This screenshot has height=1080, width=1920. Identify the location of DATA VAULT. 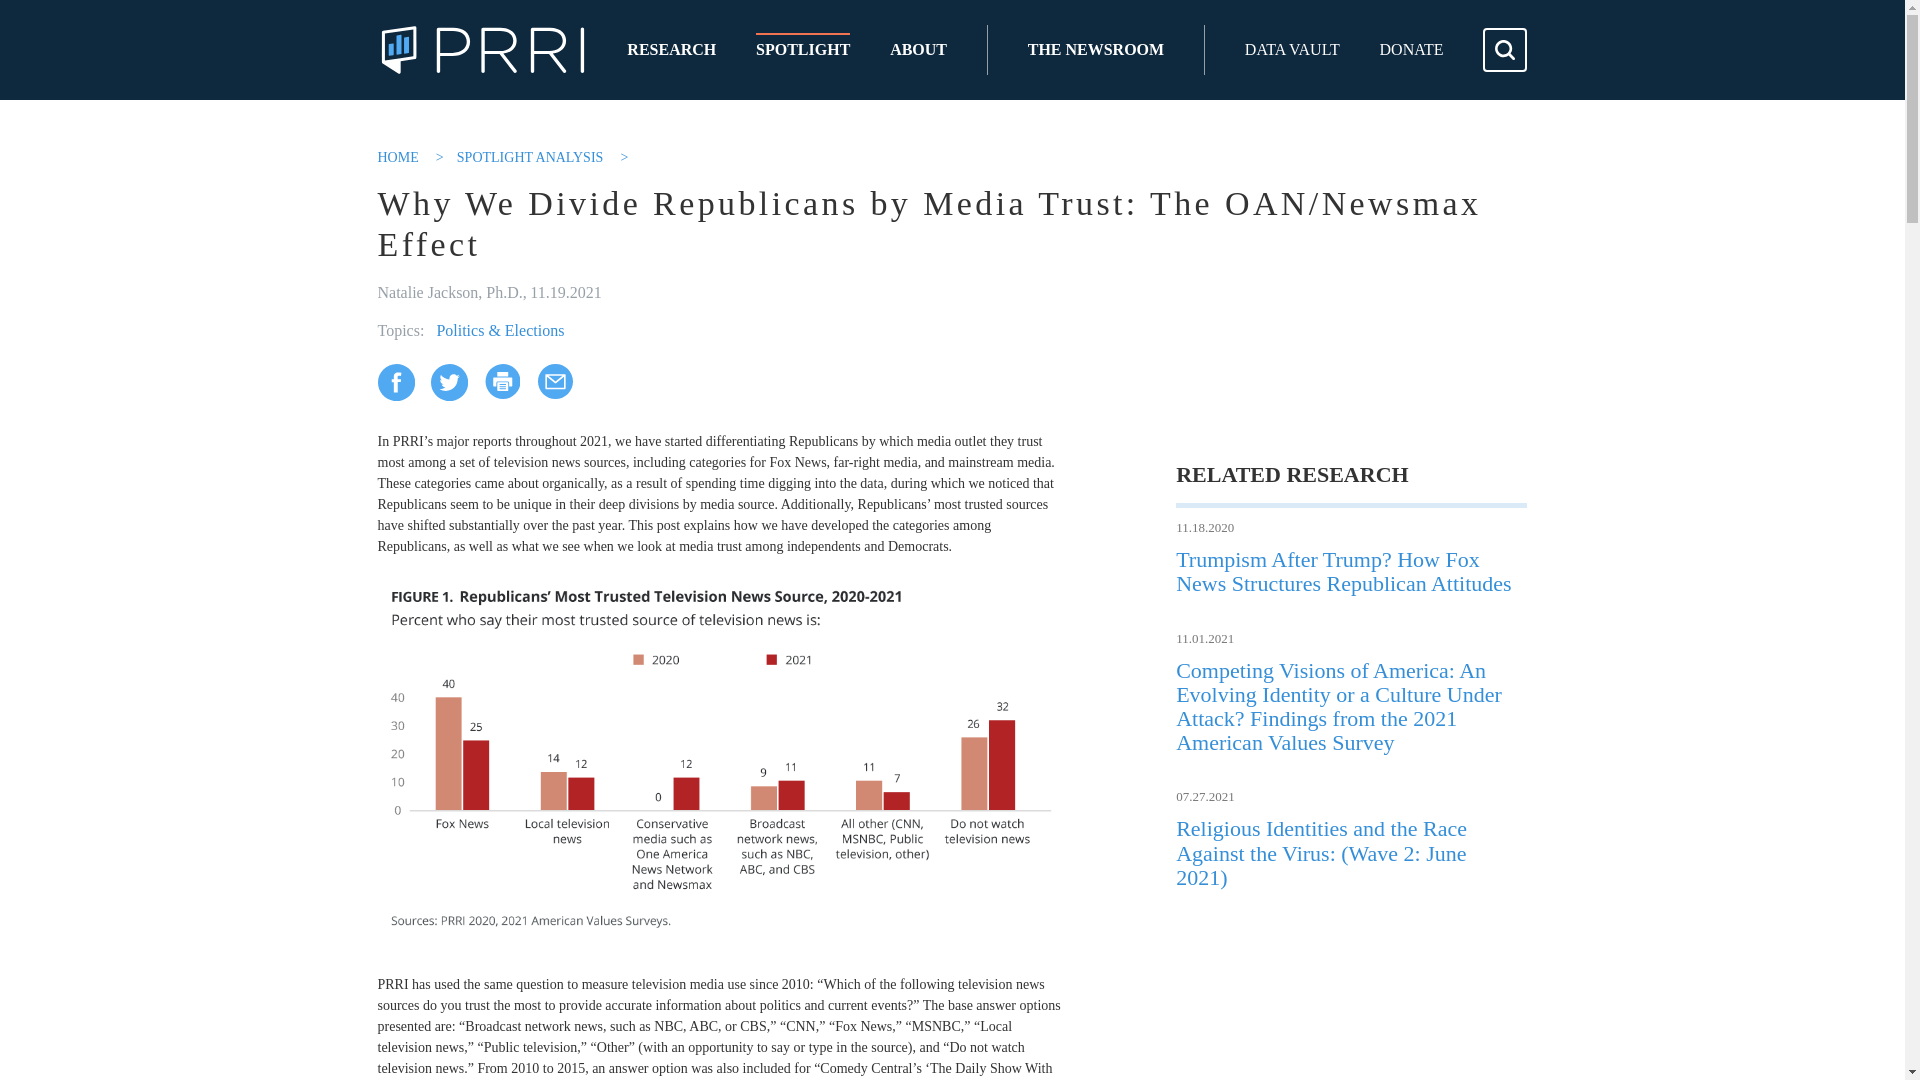
(1292, 50).